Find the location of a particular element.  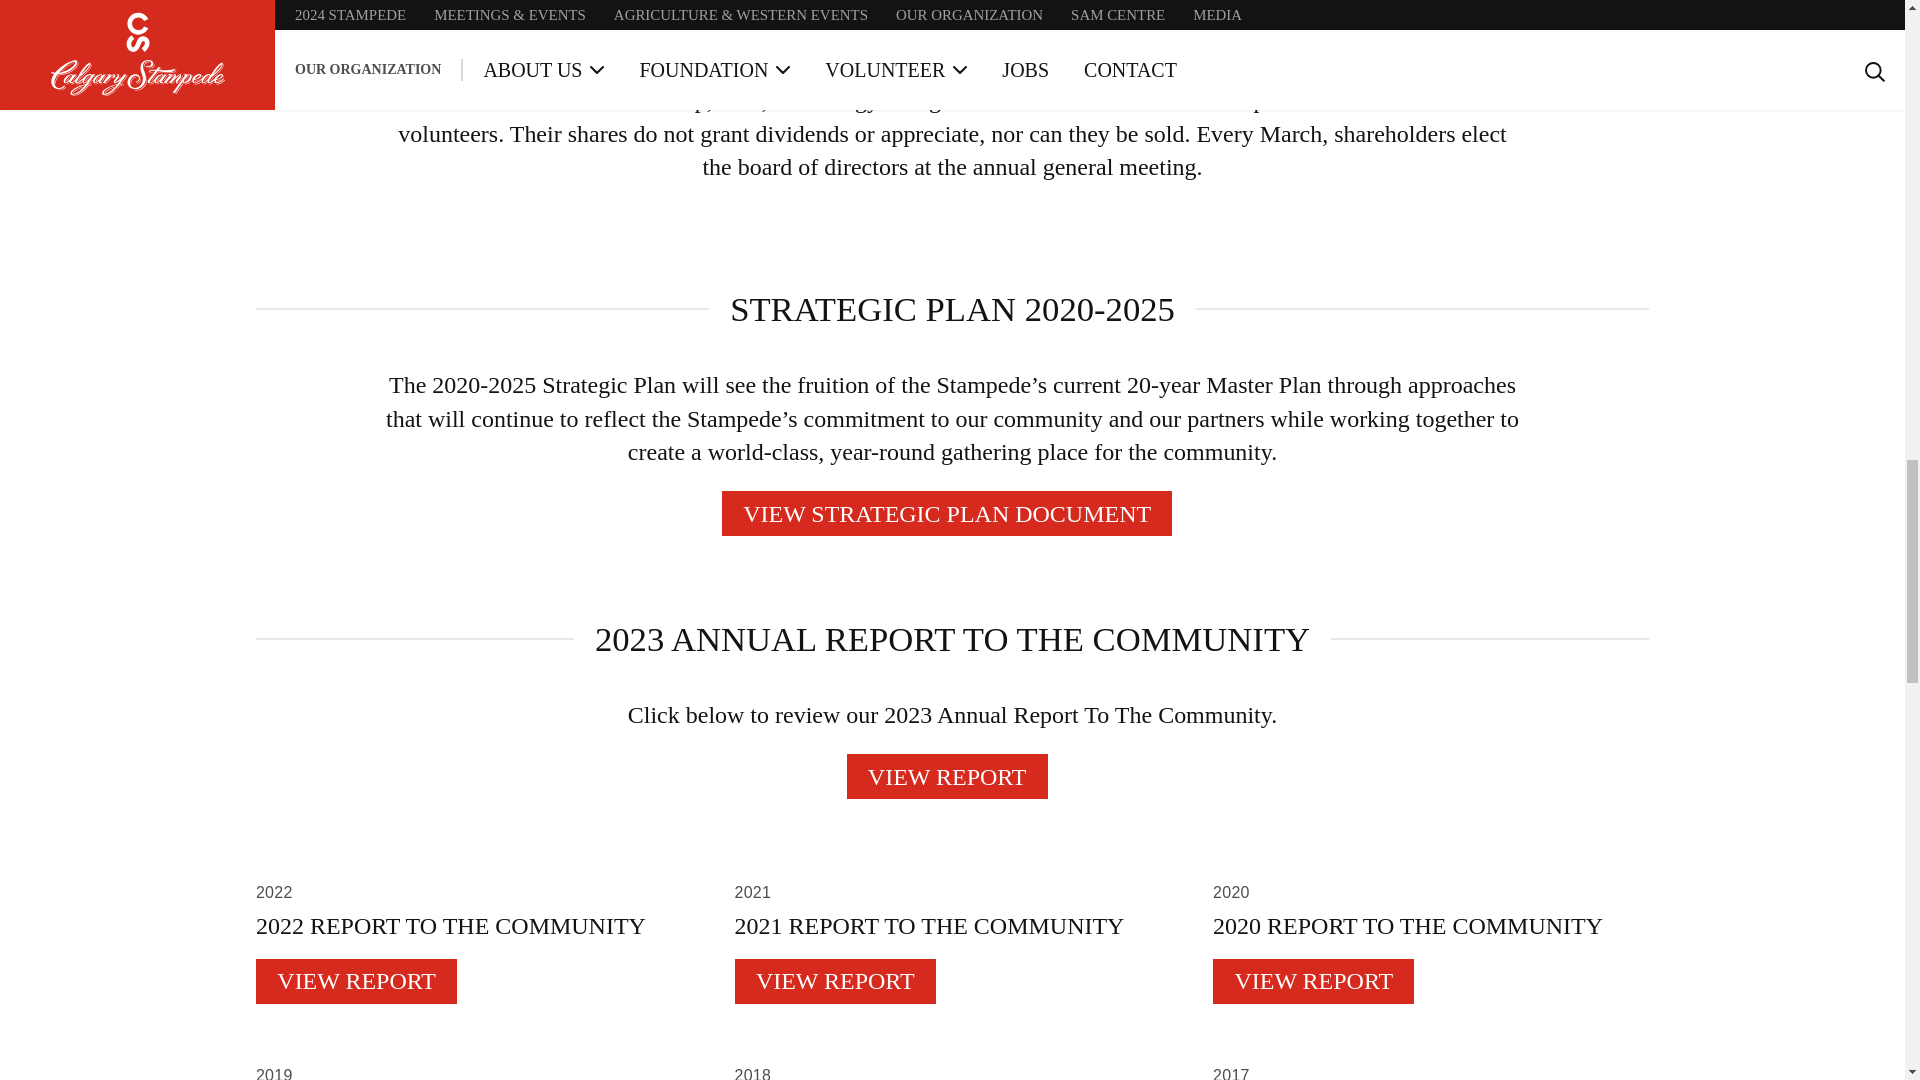

View Report is located at coordinates (356, 982).